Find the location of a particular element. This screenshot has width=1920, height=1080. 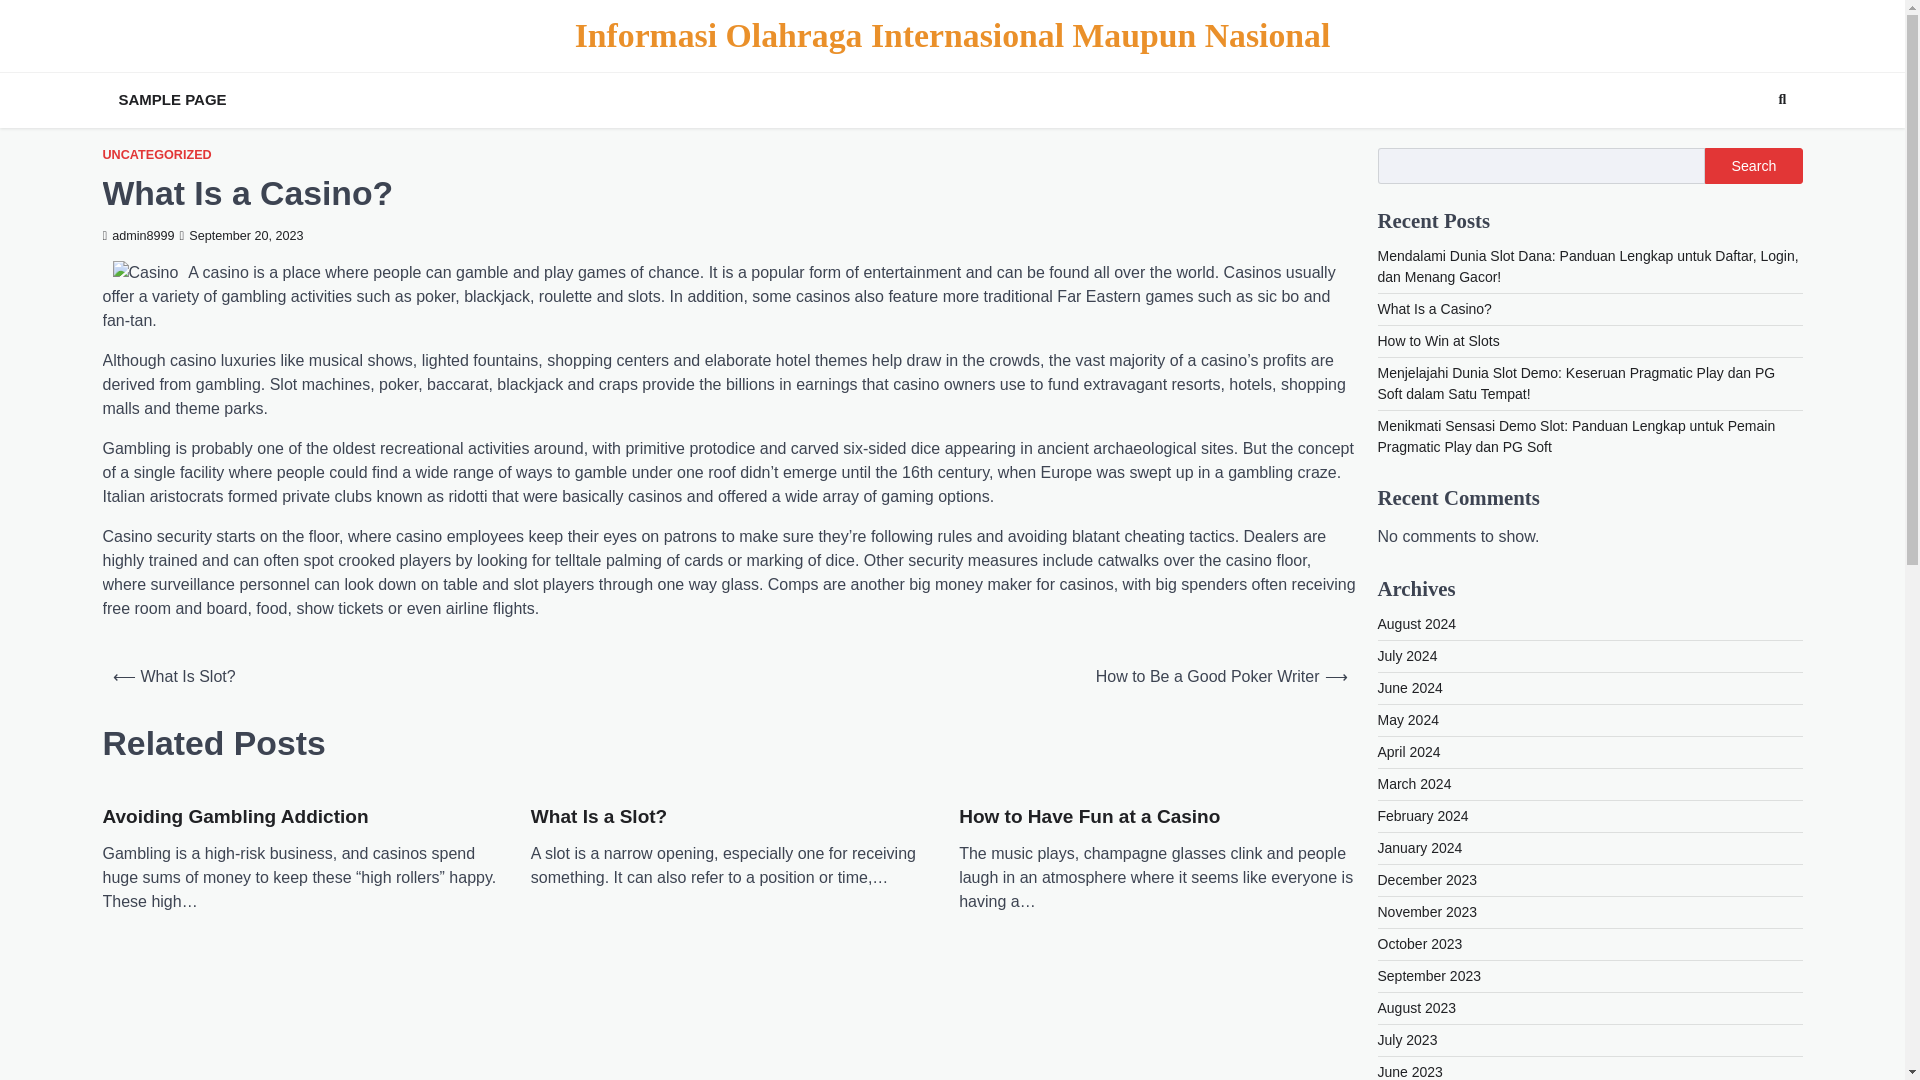

October 2023 is located at coordinates (1420, 944).